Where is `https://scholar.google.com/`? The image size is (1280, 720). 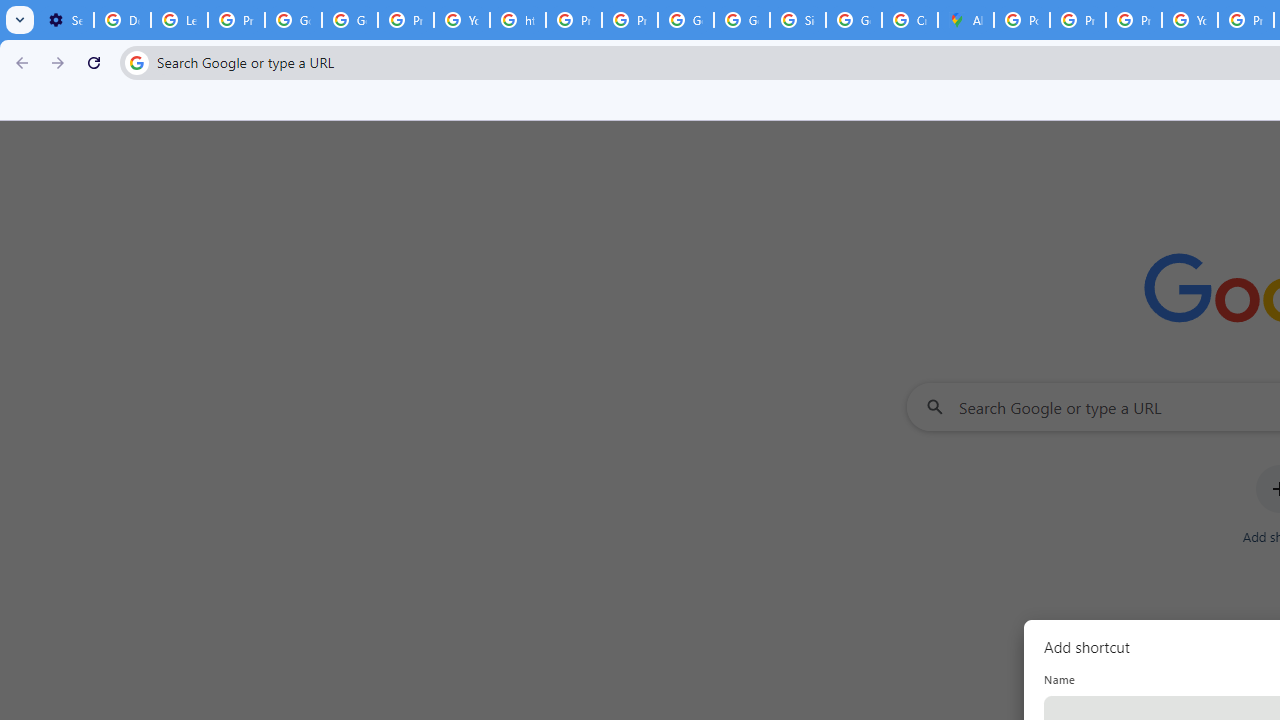 https://scholar.google.com/ is located at coordinates (518, 20).